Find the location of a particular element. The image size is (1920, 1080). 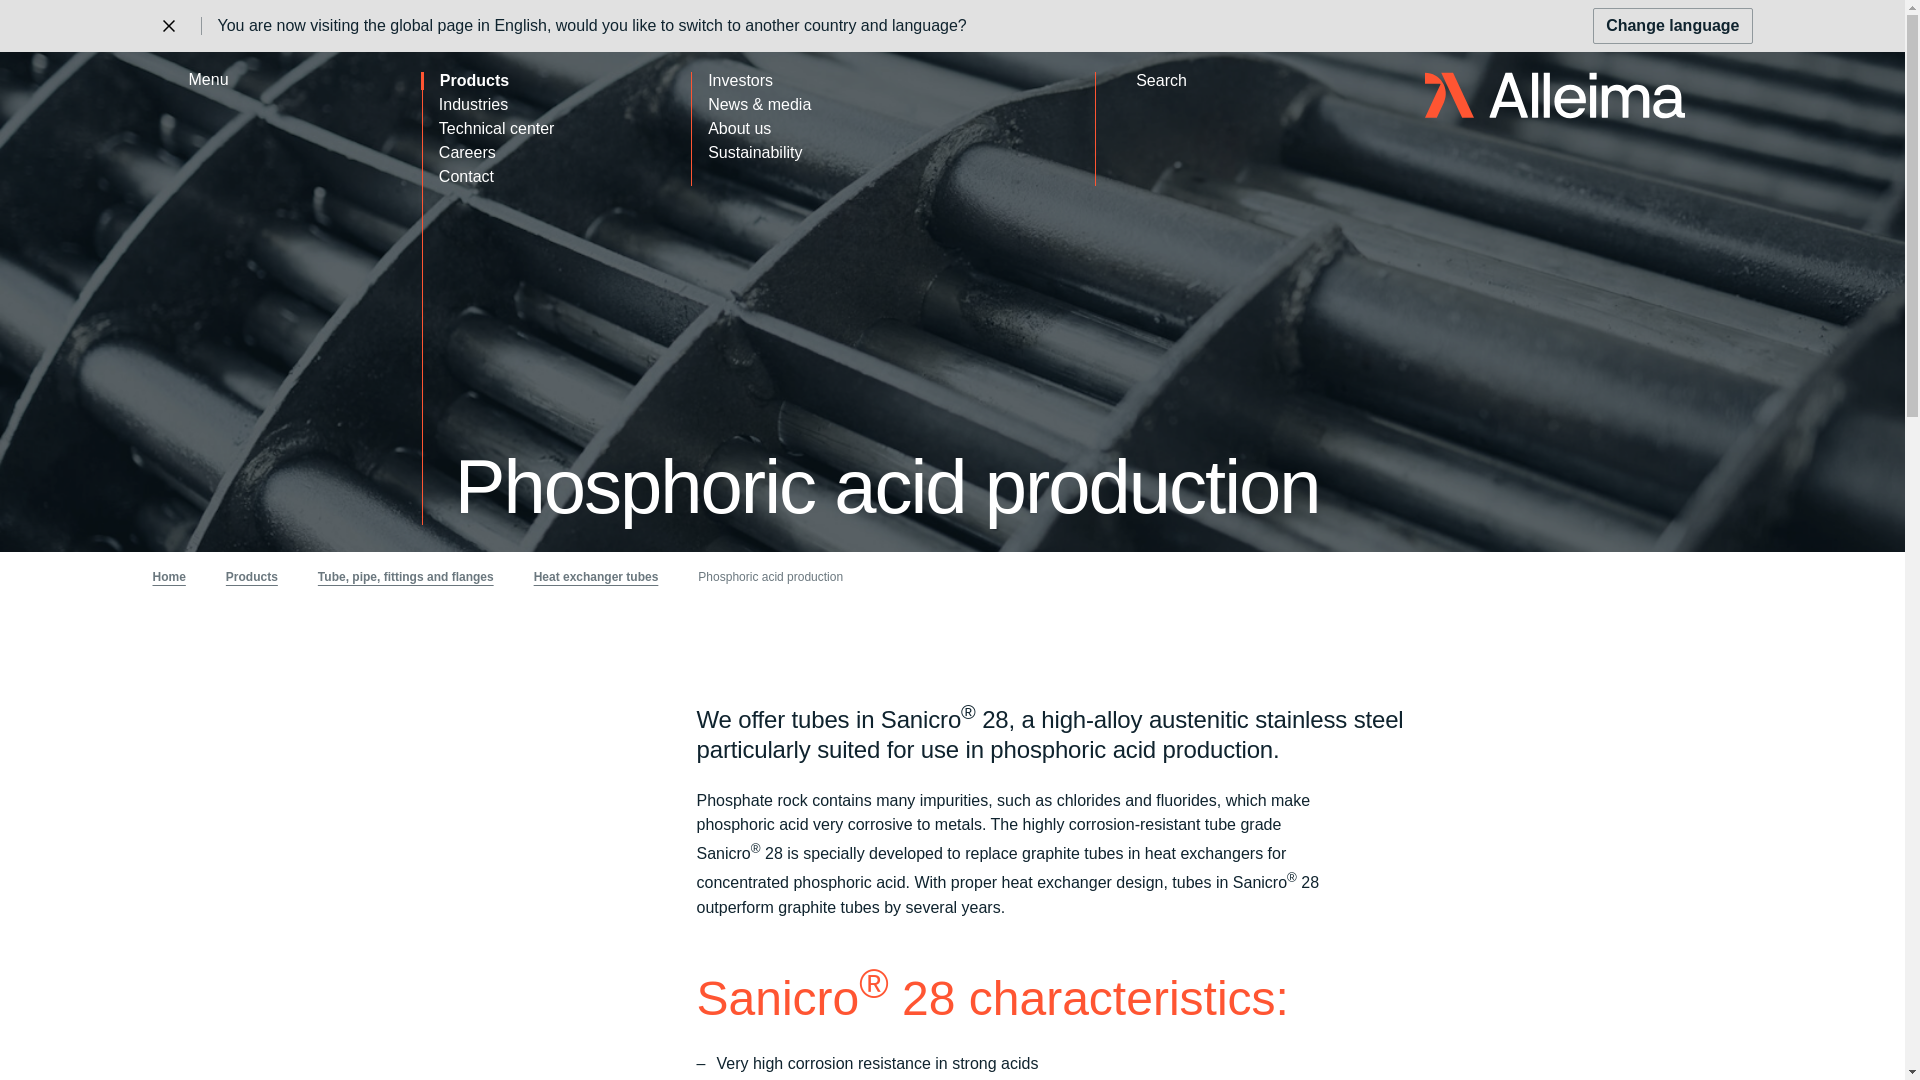

Products is located at coordinates (548, 80).